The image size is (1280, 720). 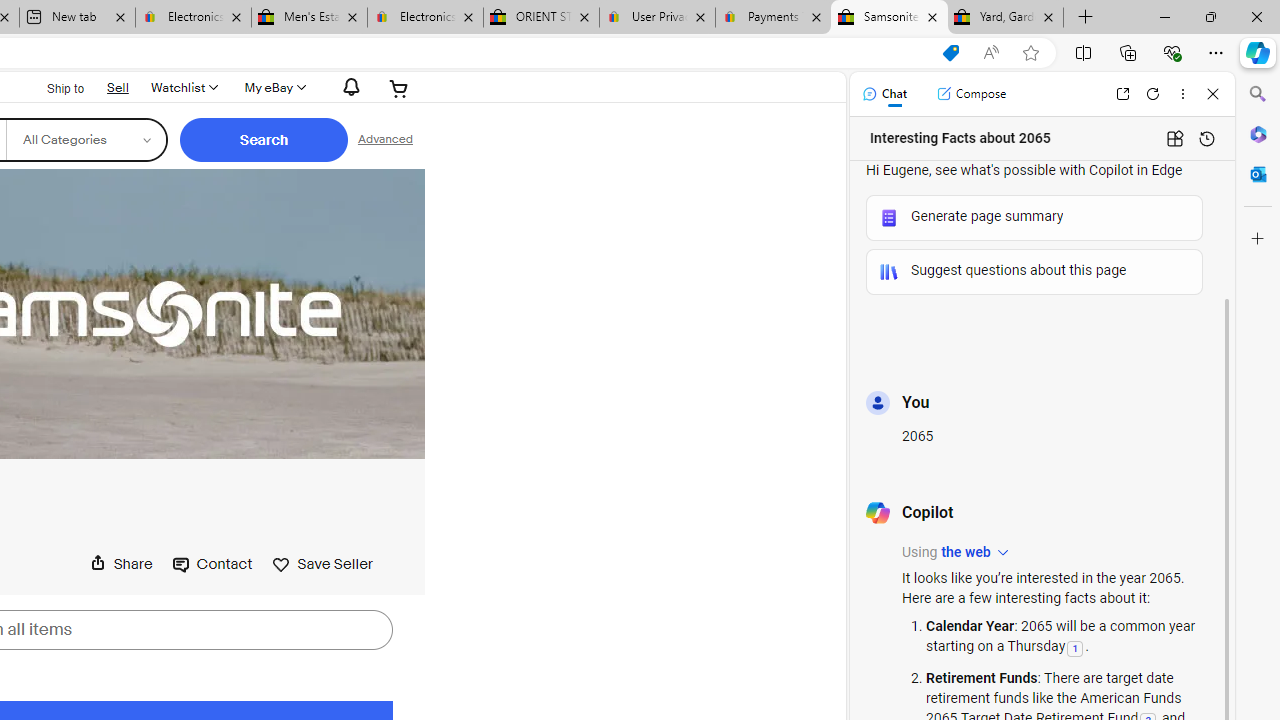 What do you see at coordinates (400, 88) in the screenshot?
I see `Your shopping cart` at bounding box center [400, 88].